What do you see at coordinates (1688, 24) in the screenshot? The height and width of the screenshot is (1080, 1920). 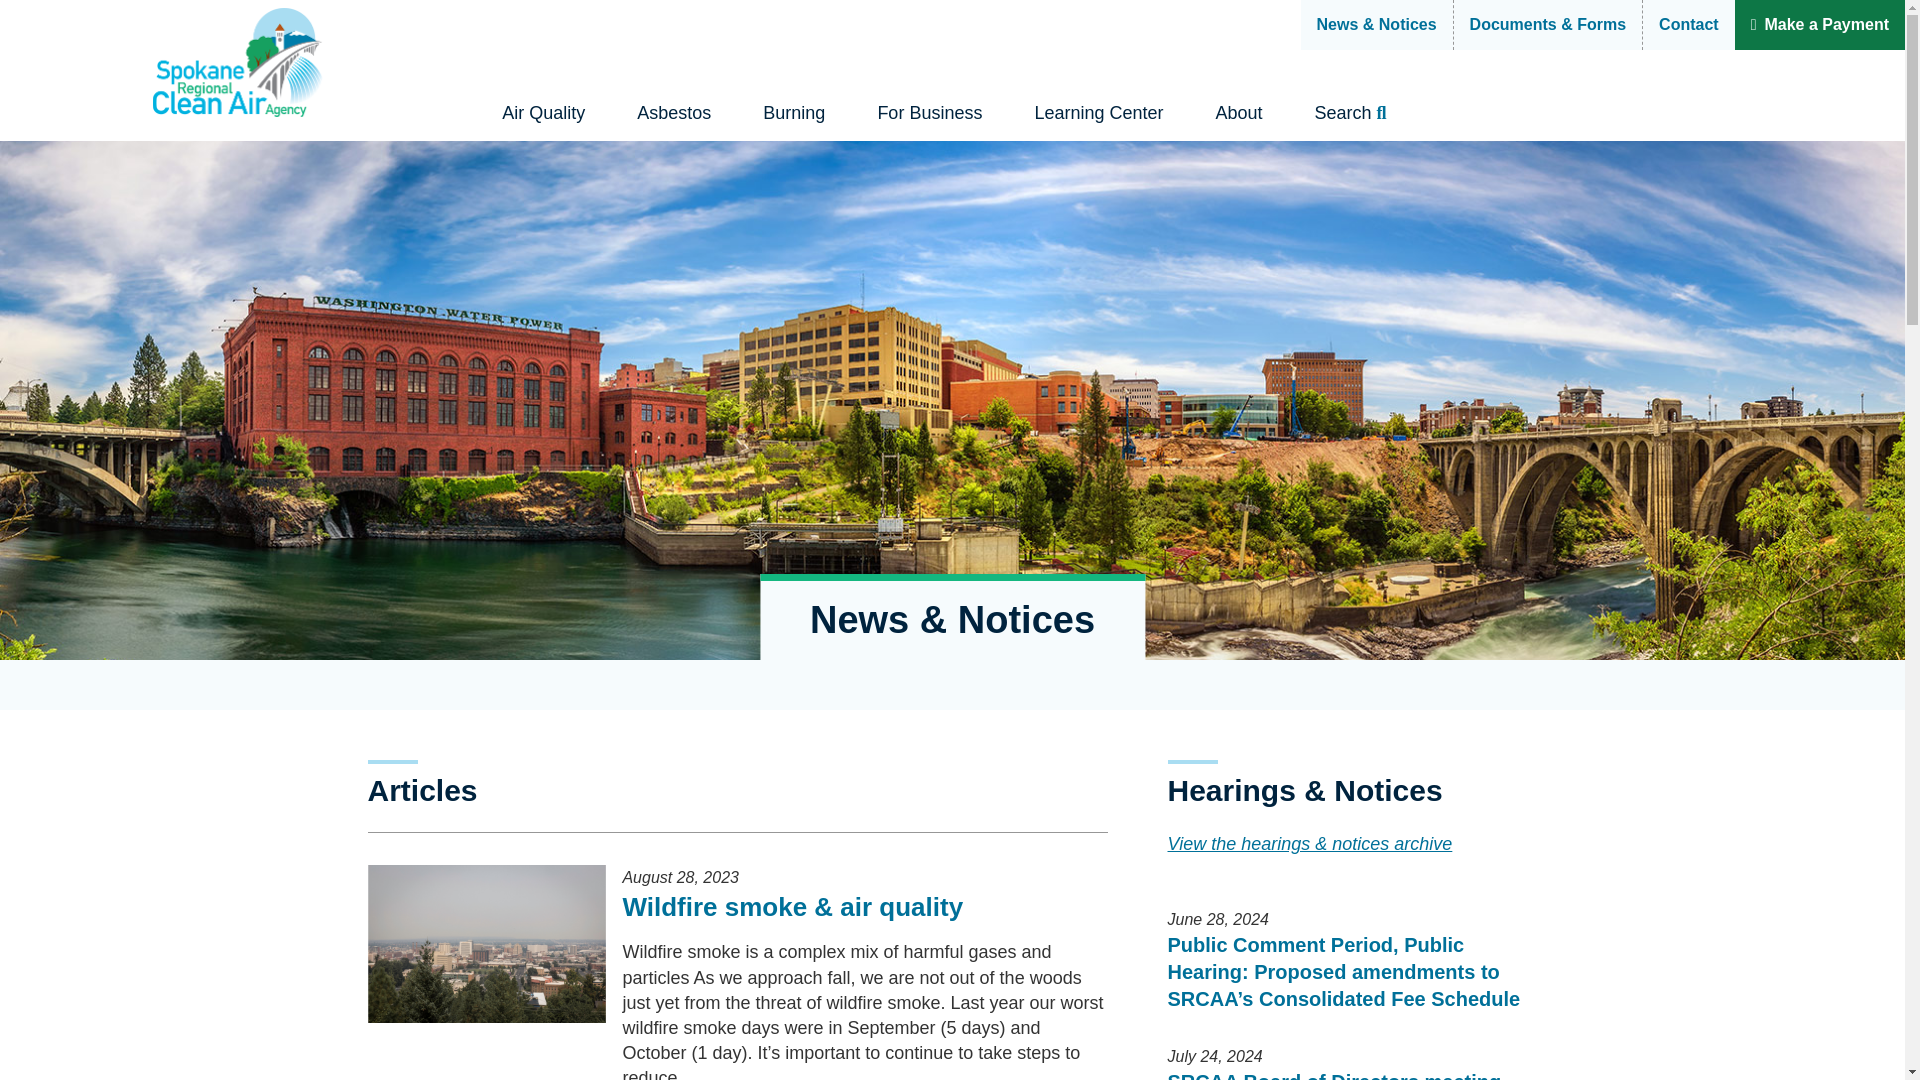 I see `Contact` at bounding box center [1688, 24].